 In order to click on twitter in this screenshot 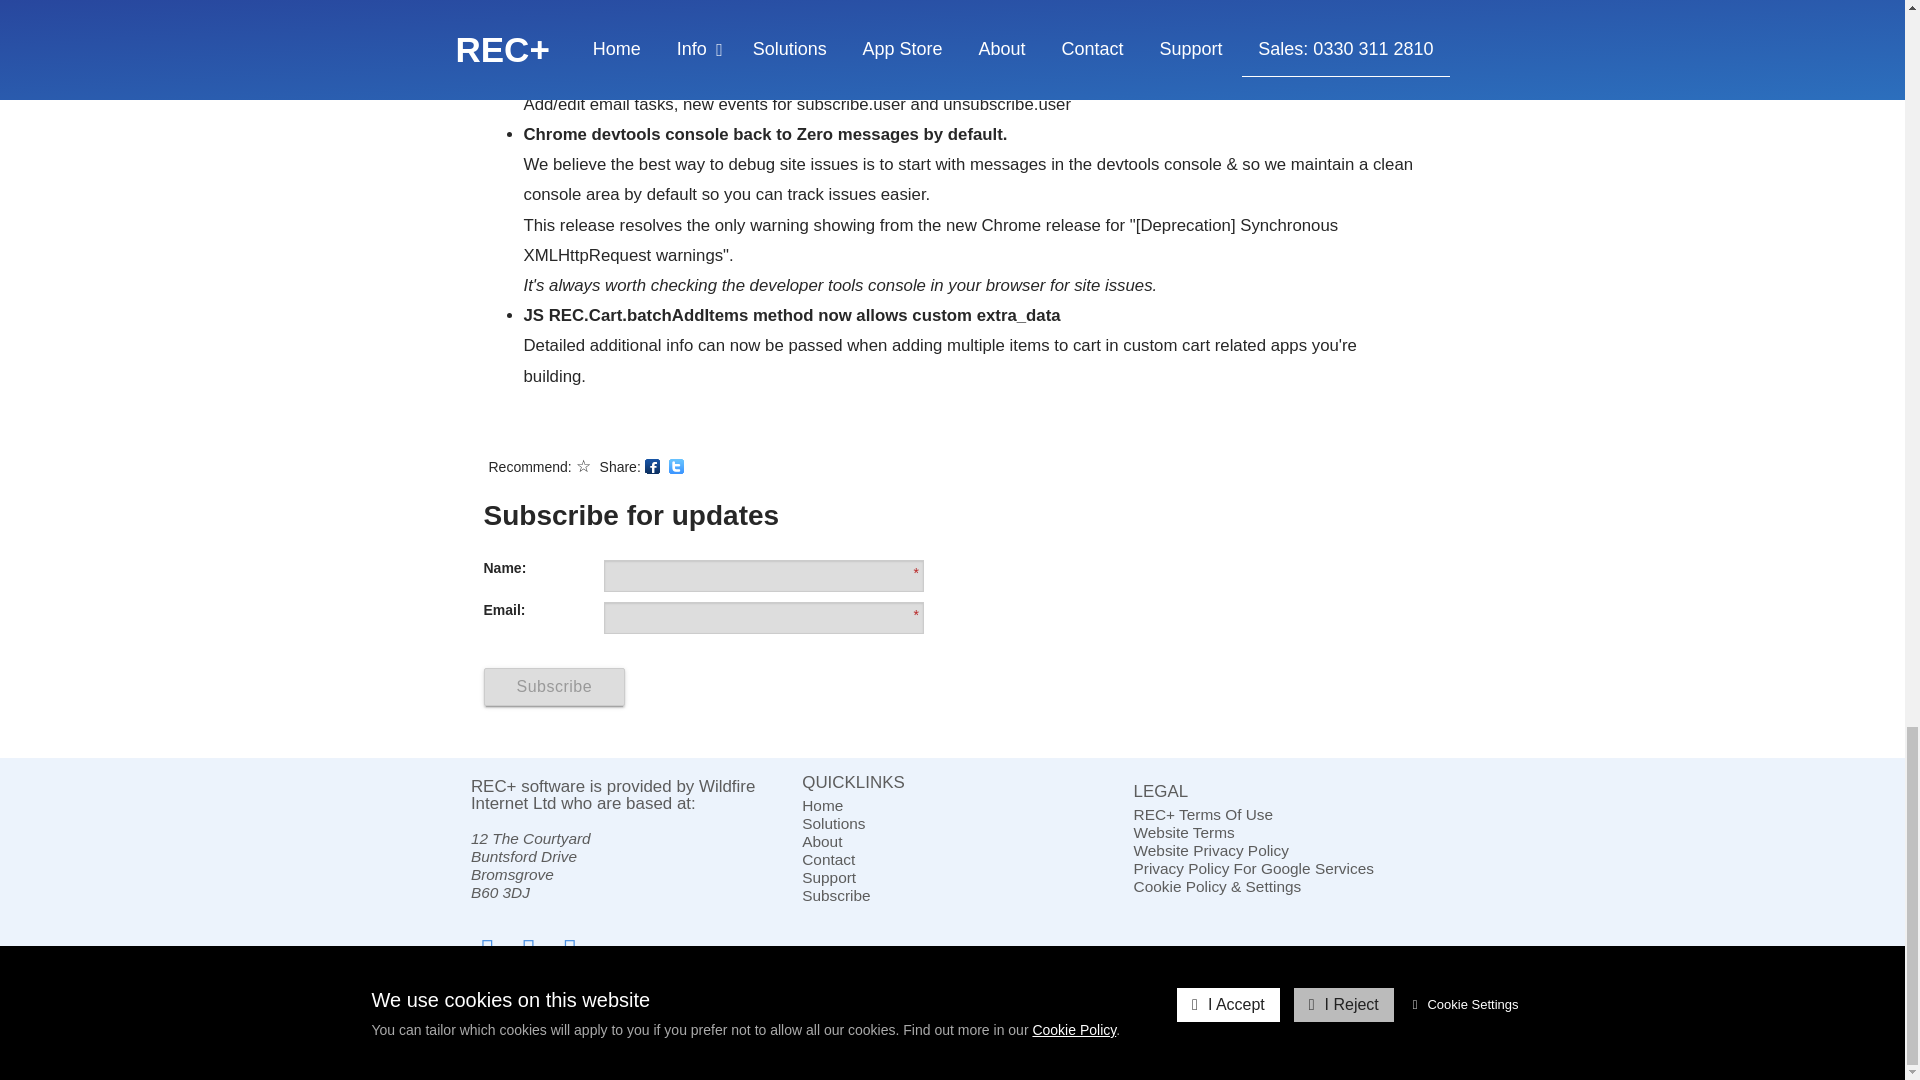, I will do `click(676, 466)`.